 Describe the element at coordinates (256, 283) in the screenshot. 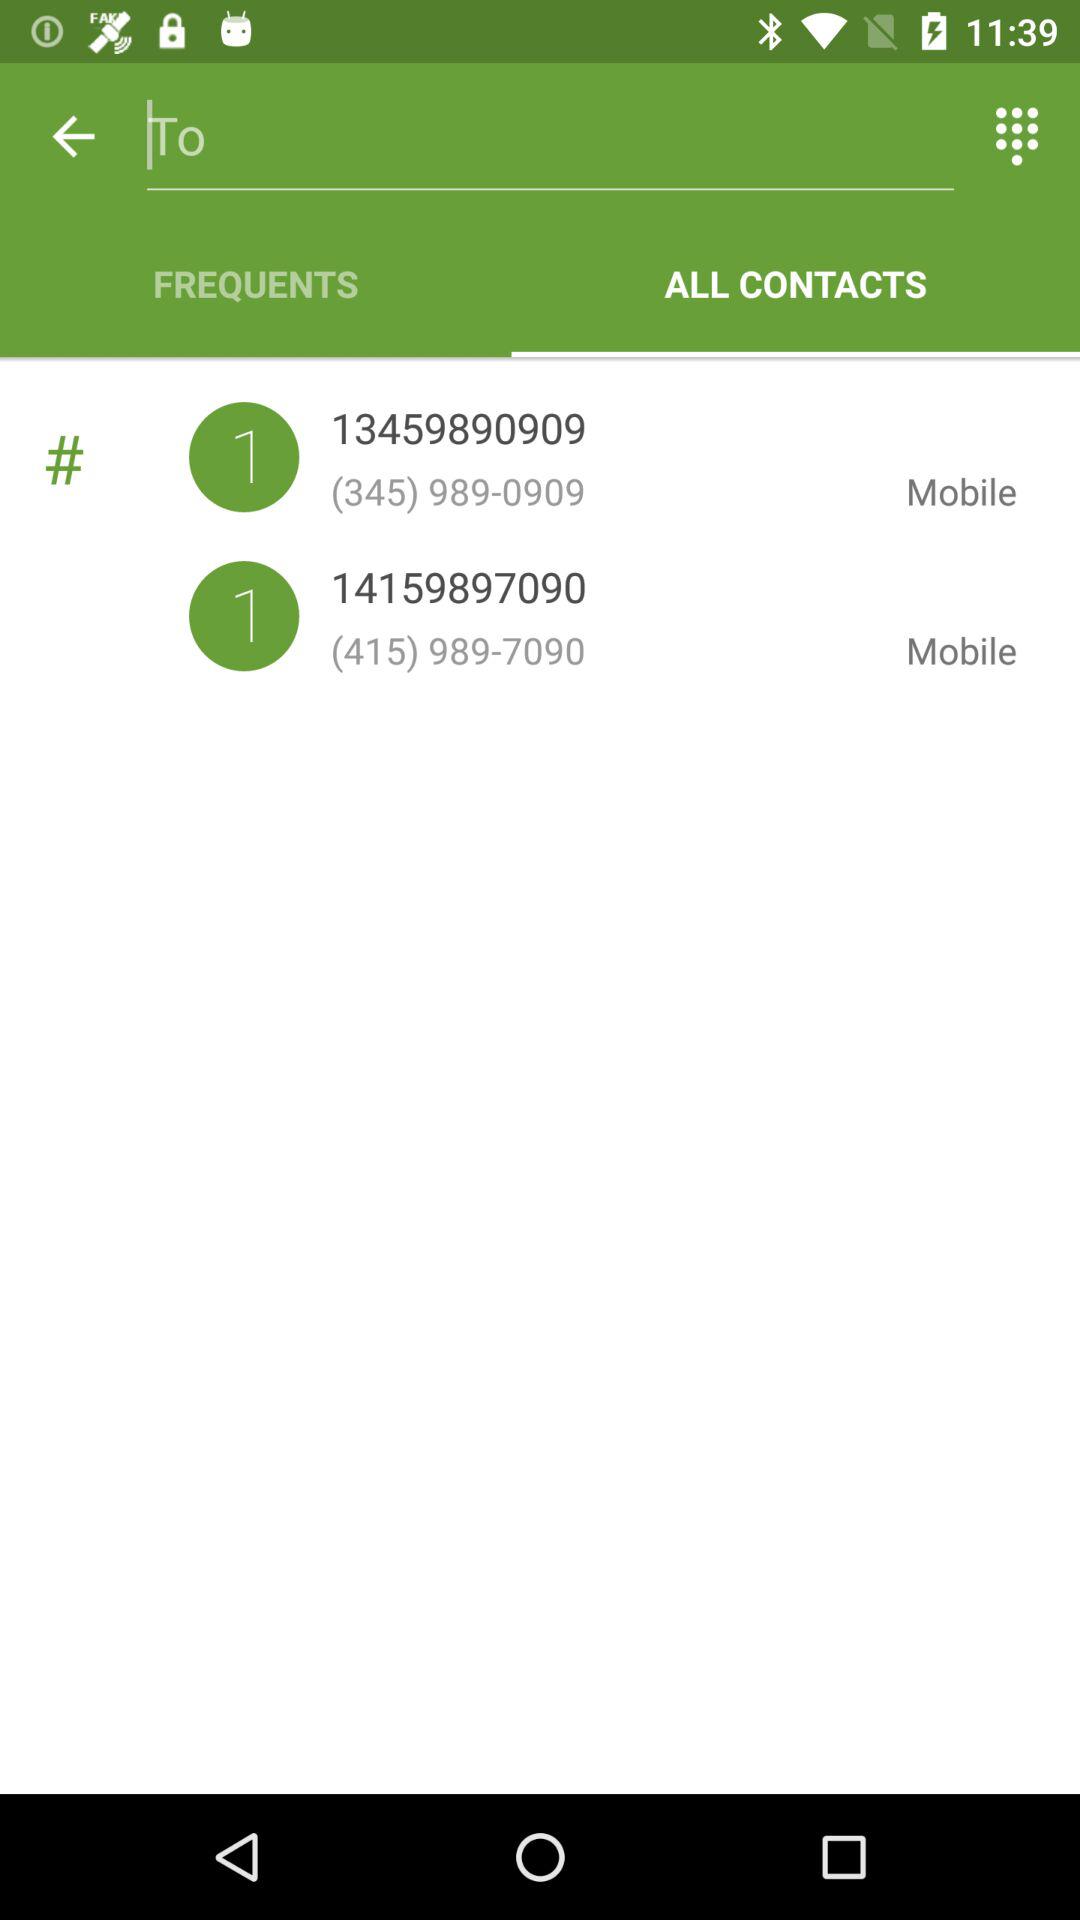

I see `jump to frequents icon` at that location.